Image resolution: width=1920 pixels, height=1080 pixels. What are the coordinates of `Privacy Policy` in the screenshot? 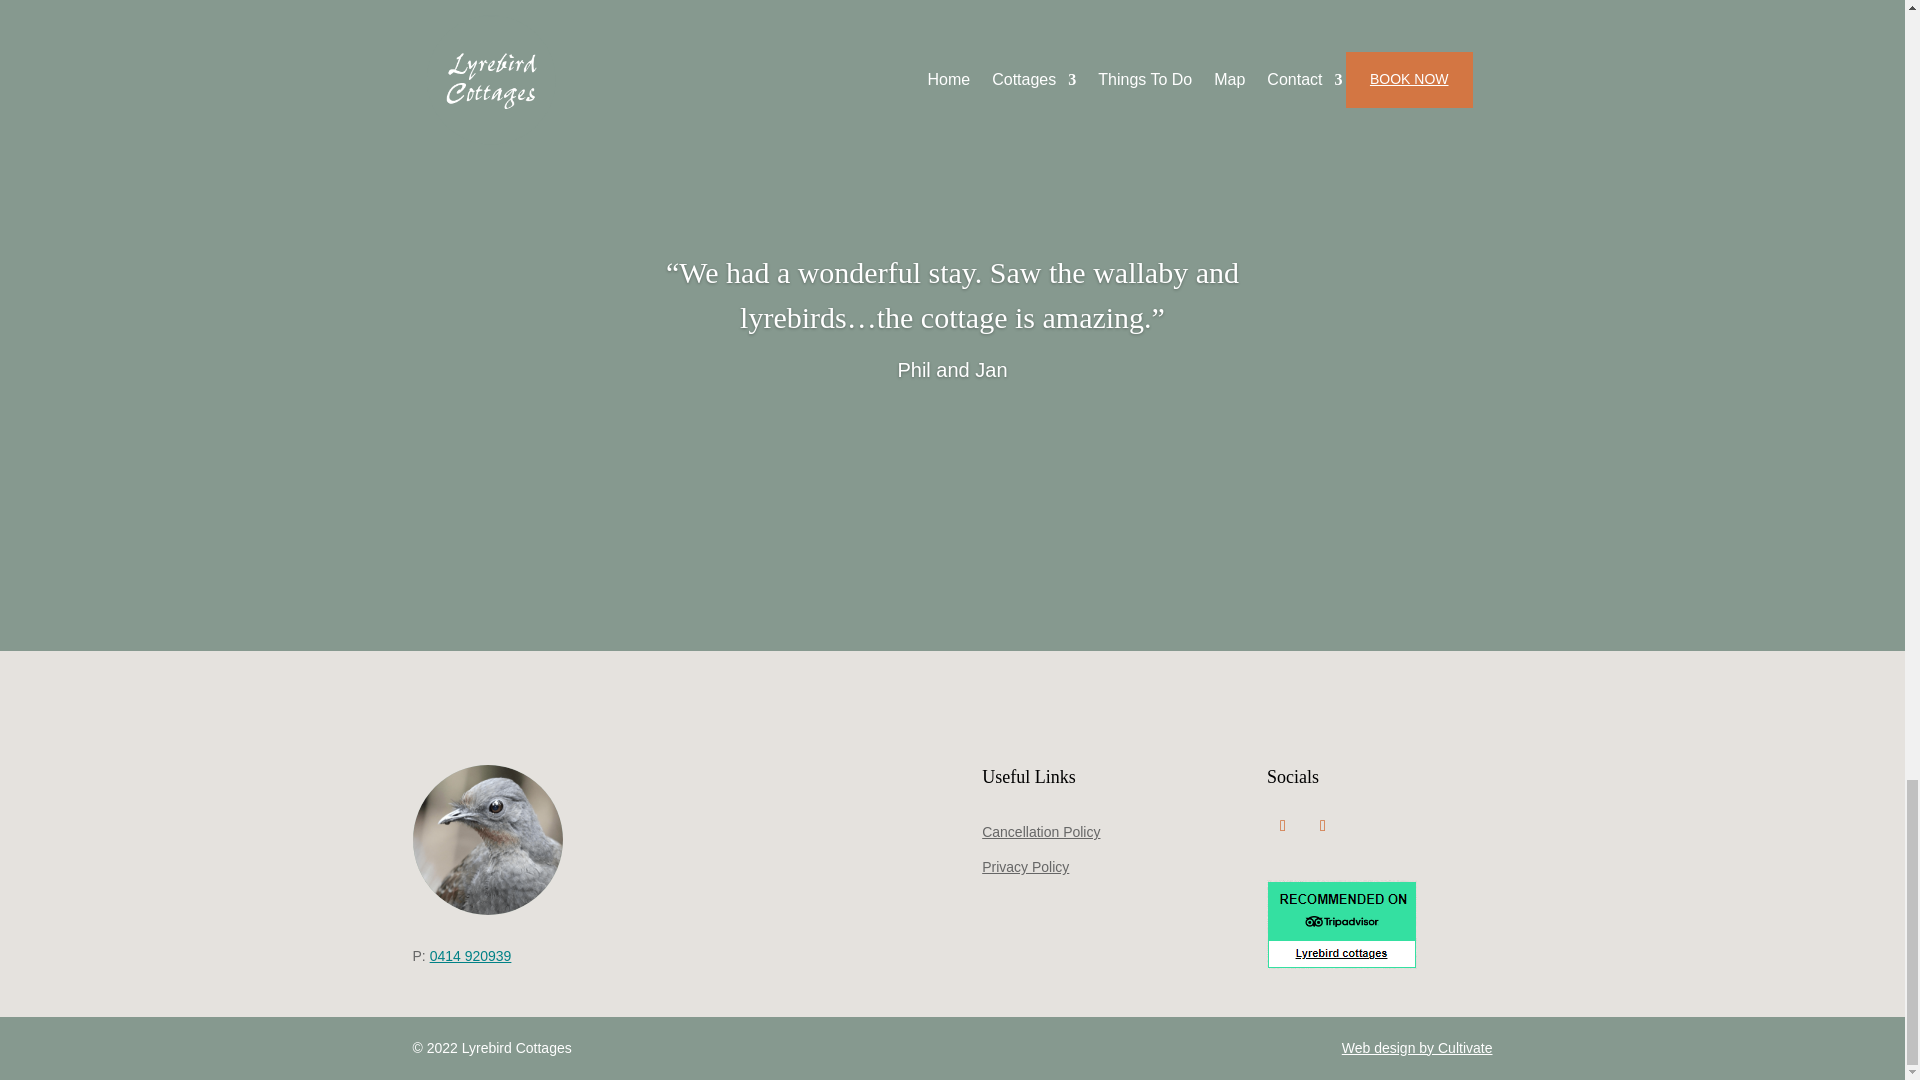 It's located at (1025, 866).